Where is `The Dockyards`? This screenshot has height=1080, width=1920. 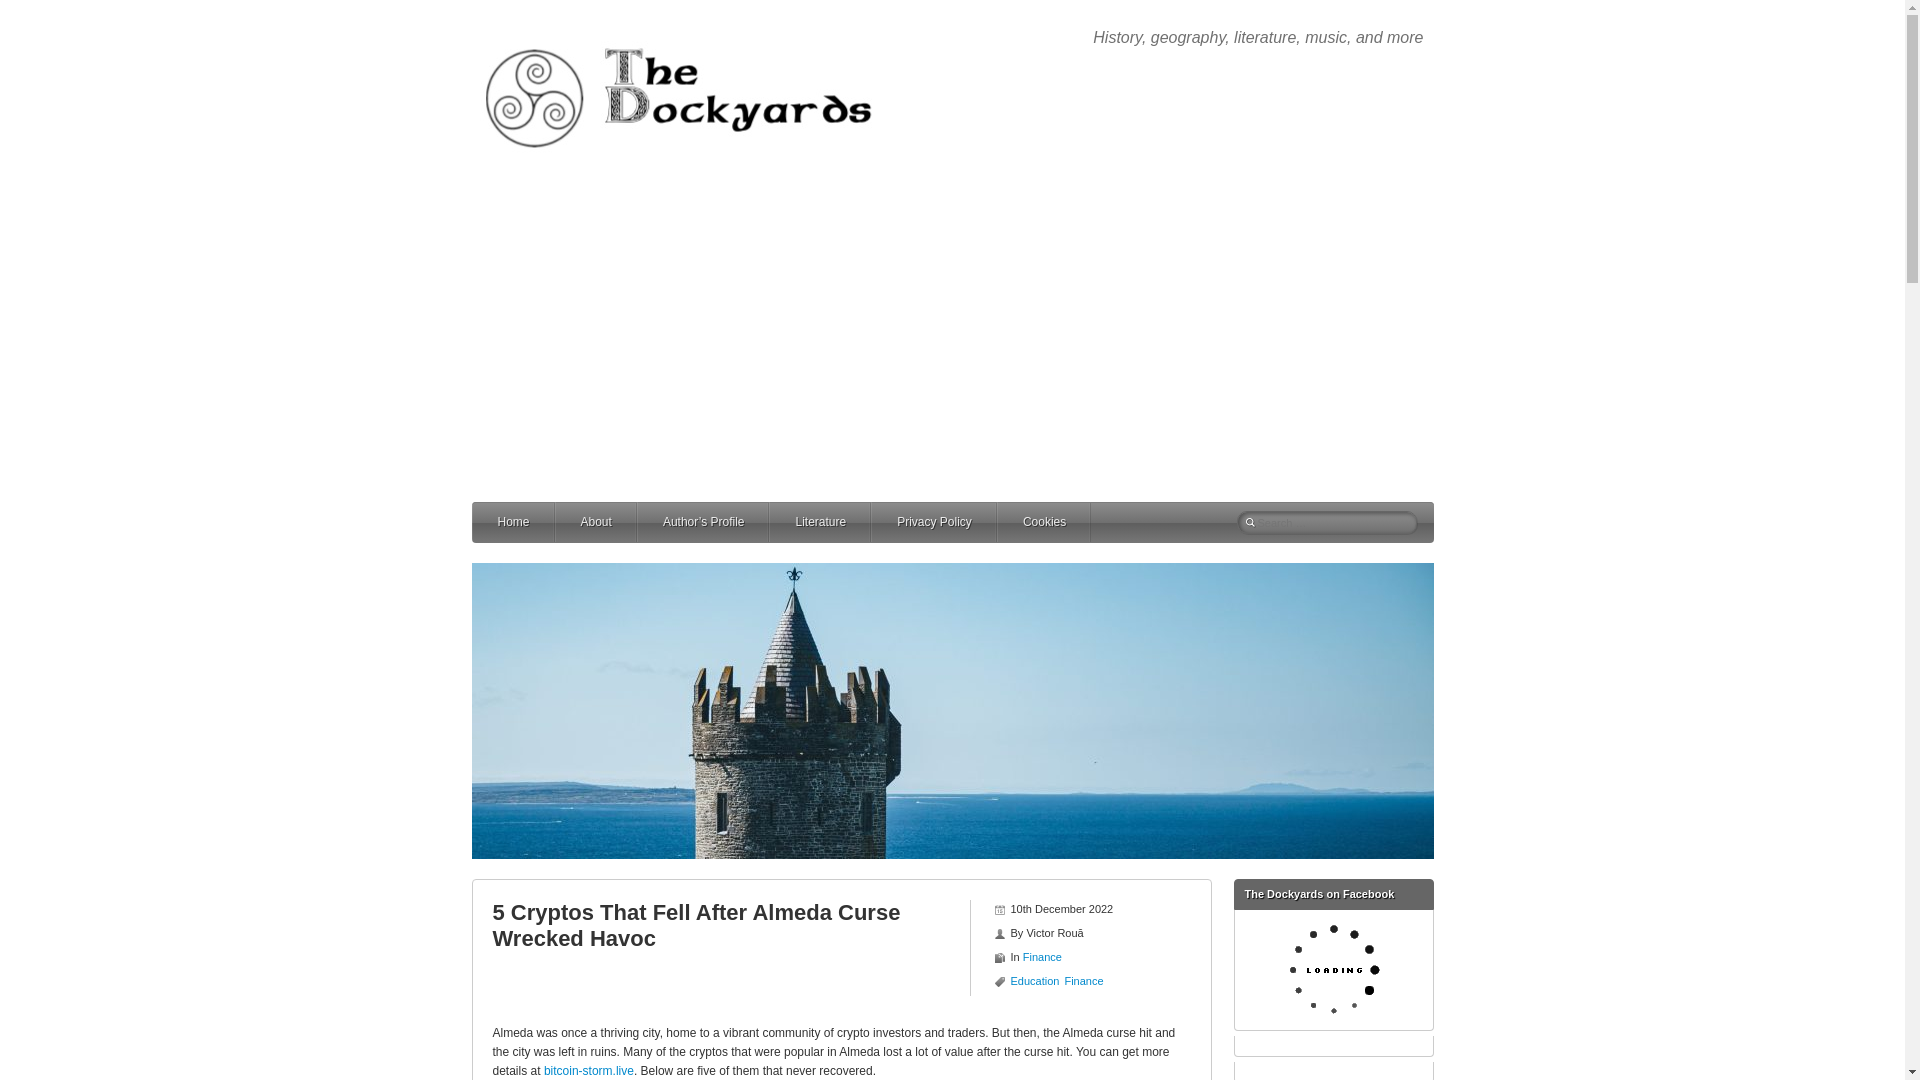 The Dockyards is located at coordinates (692, 34).